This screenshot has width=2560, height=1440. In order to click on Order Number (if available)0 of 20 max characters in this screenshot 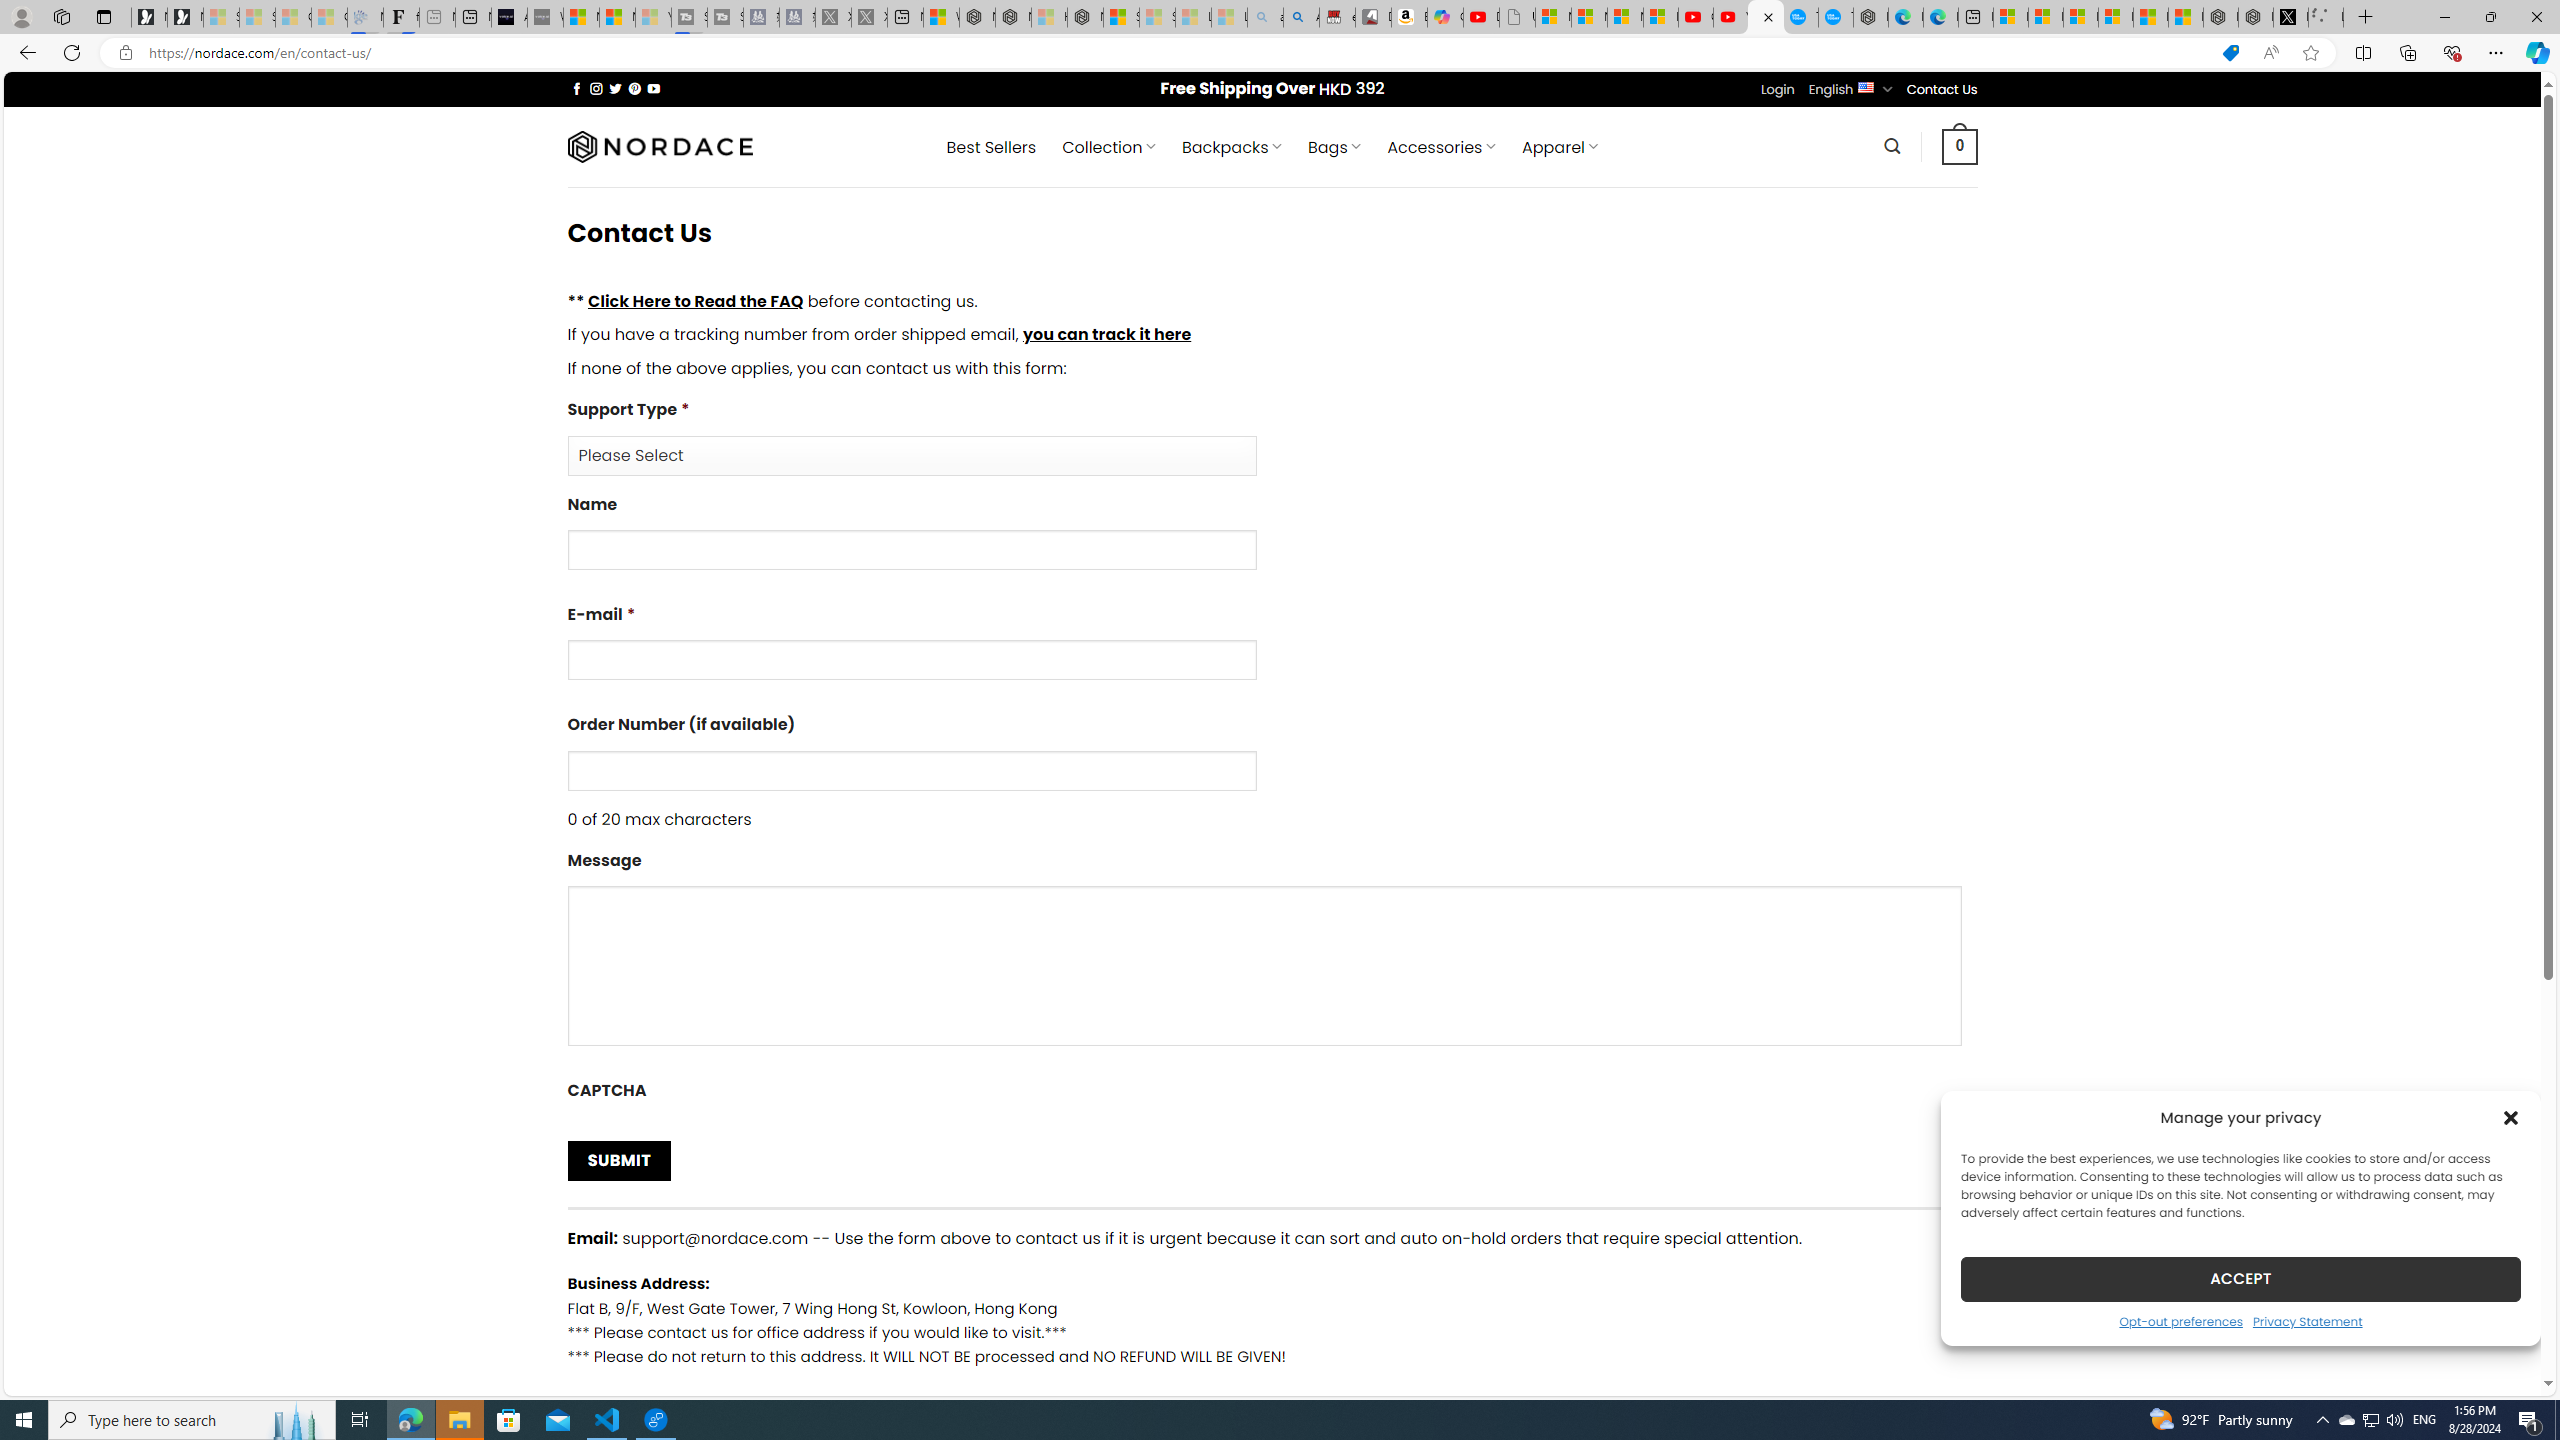, I will do `click(1272, 772)`.